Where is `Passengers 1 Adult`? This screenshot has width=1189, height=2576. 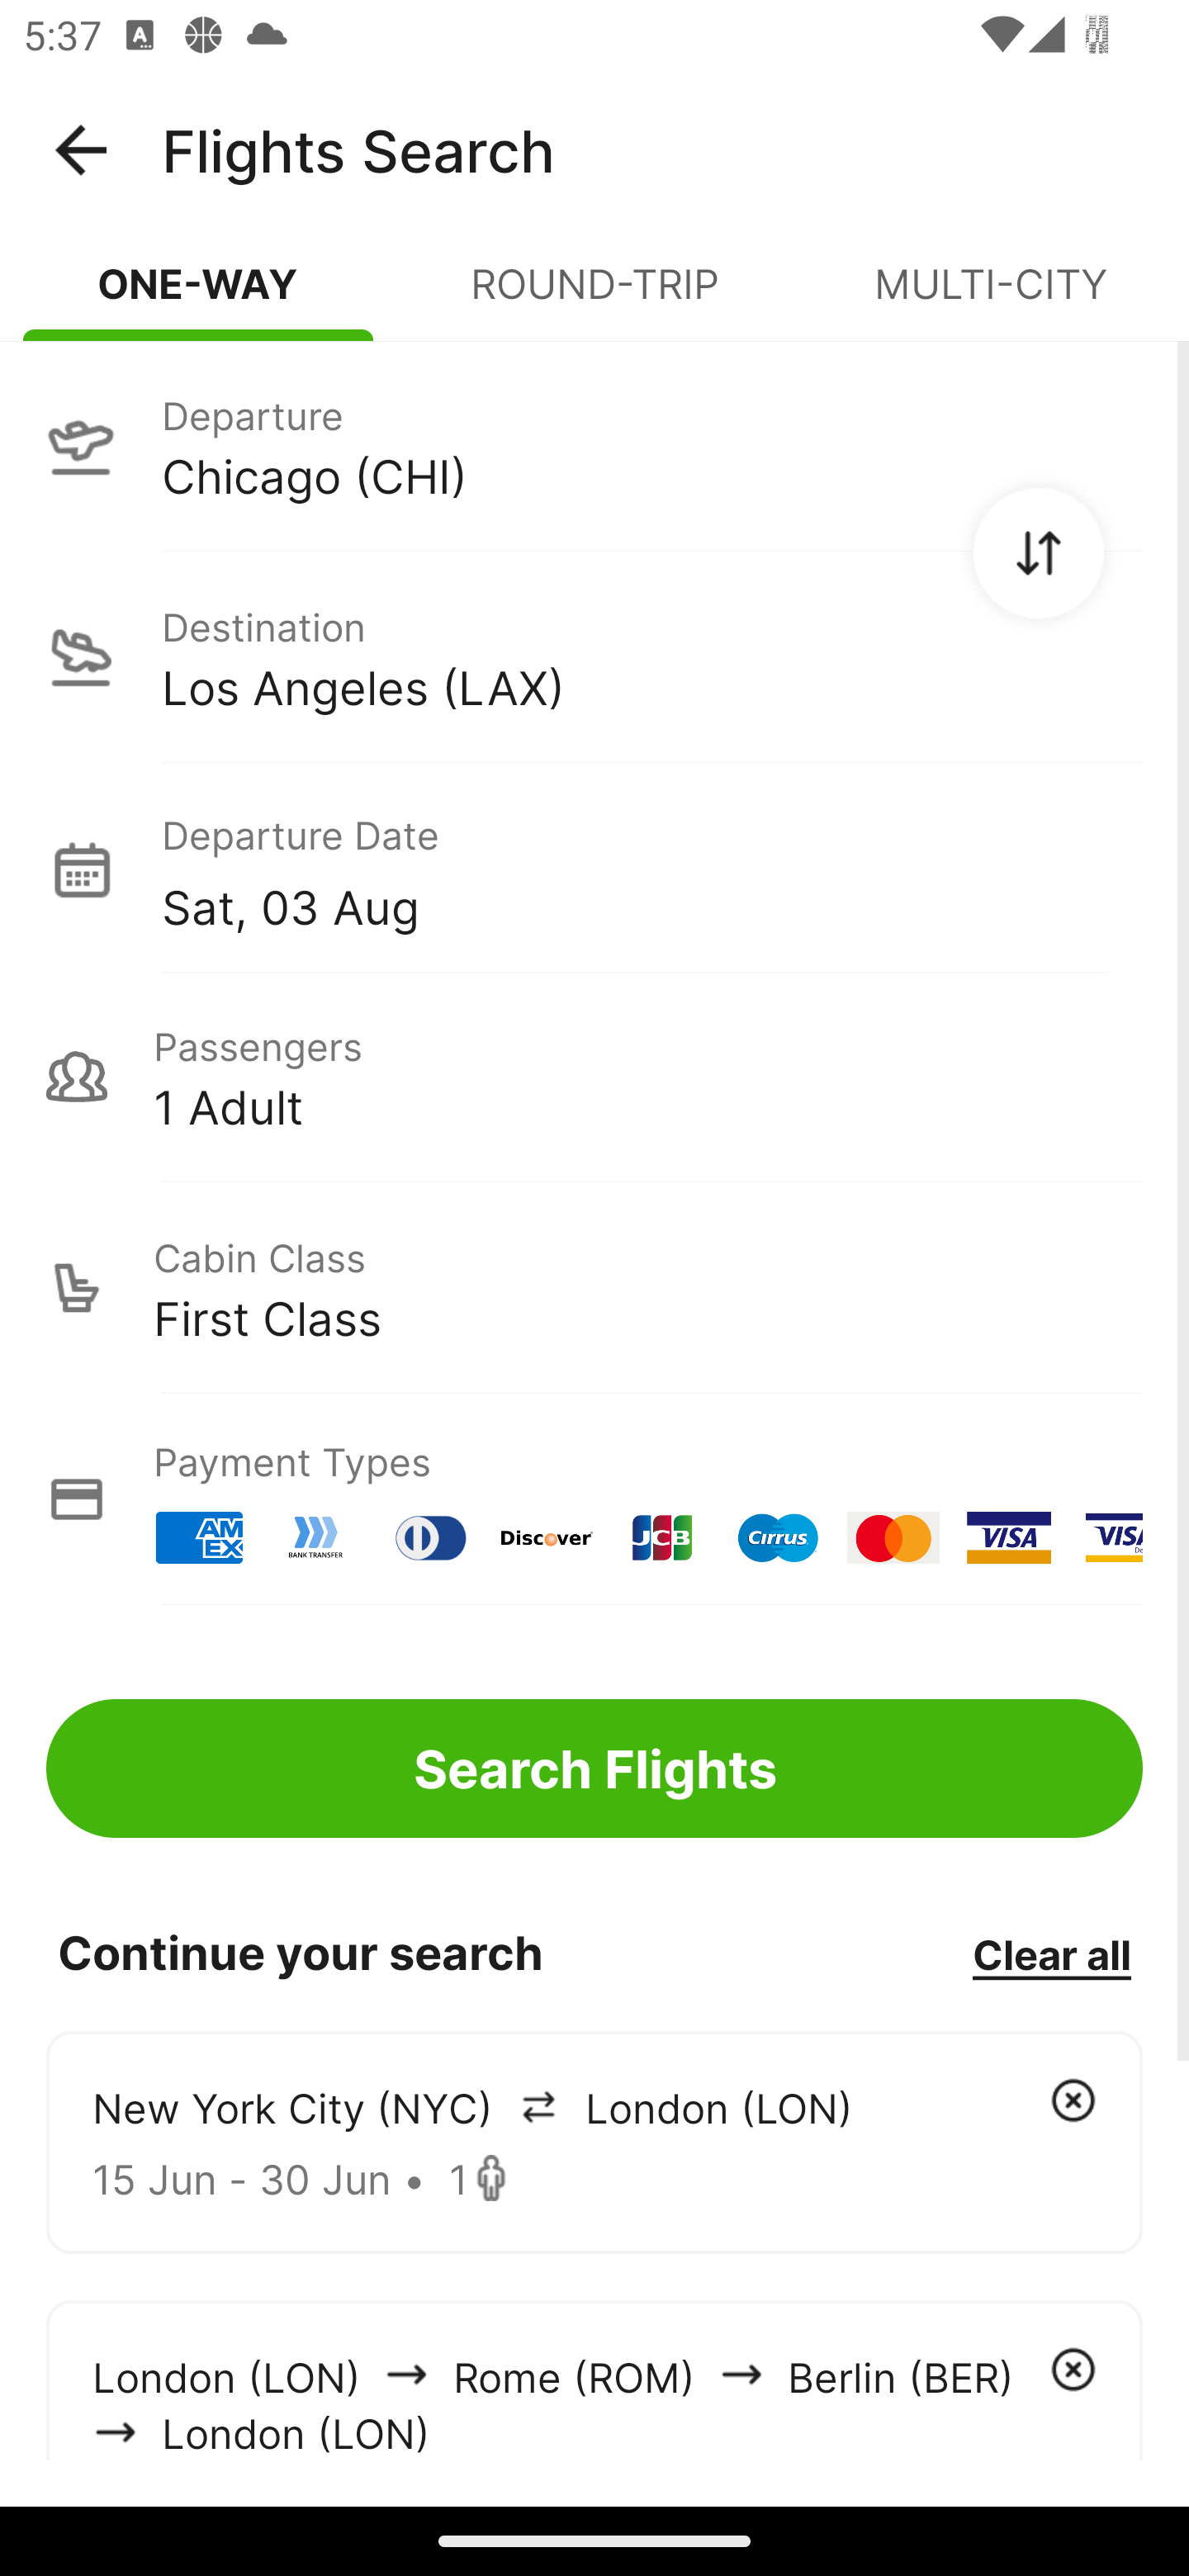 Passengers 1 Adult is located at coordinates (594, 1077).